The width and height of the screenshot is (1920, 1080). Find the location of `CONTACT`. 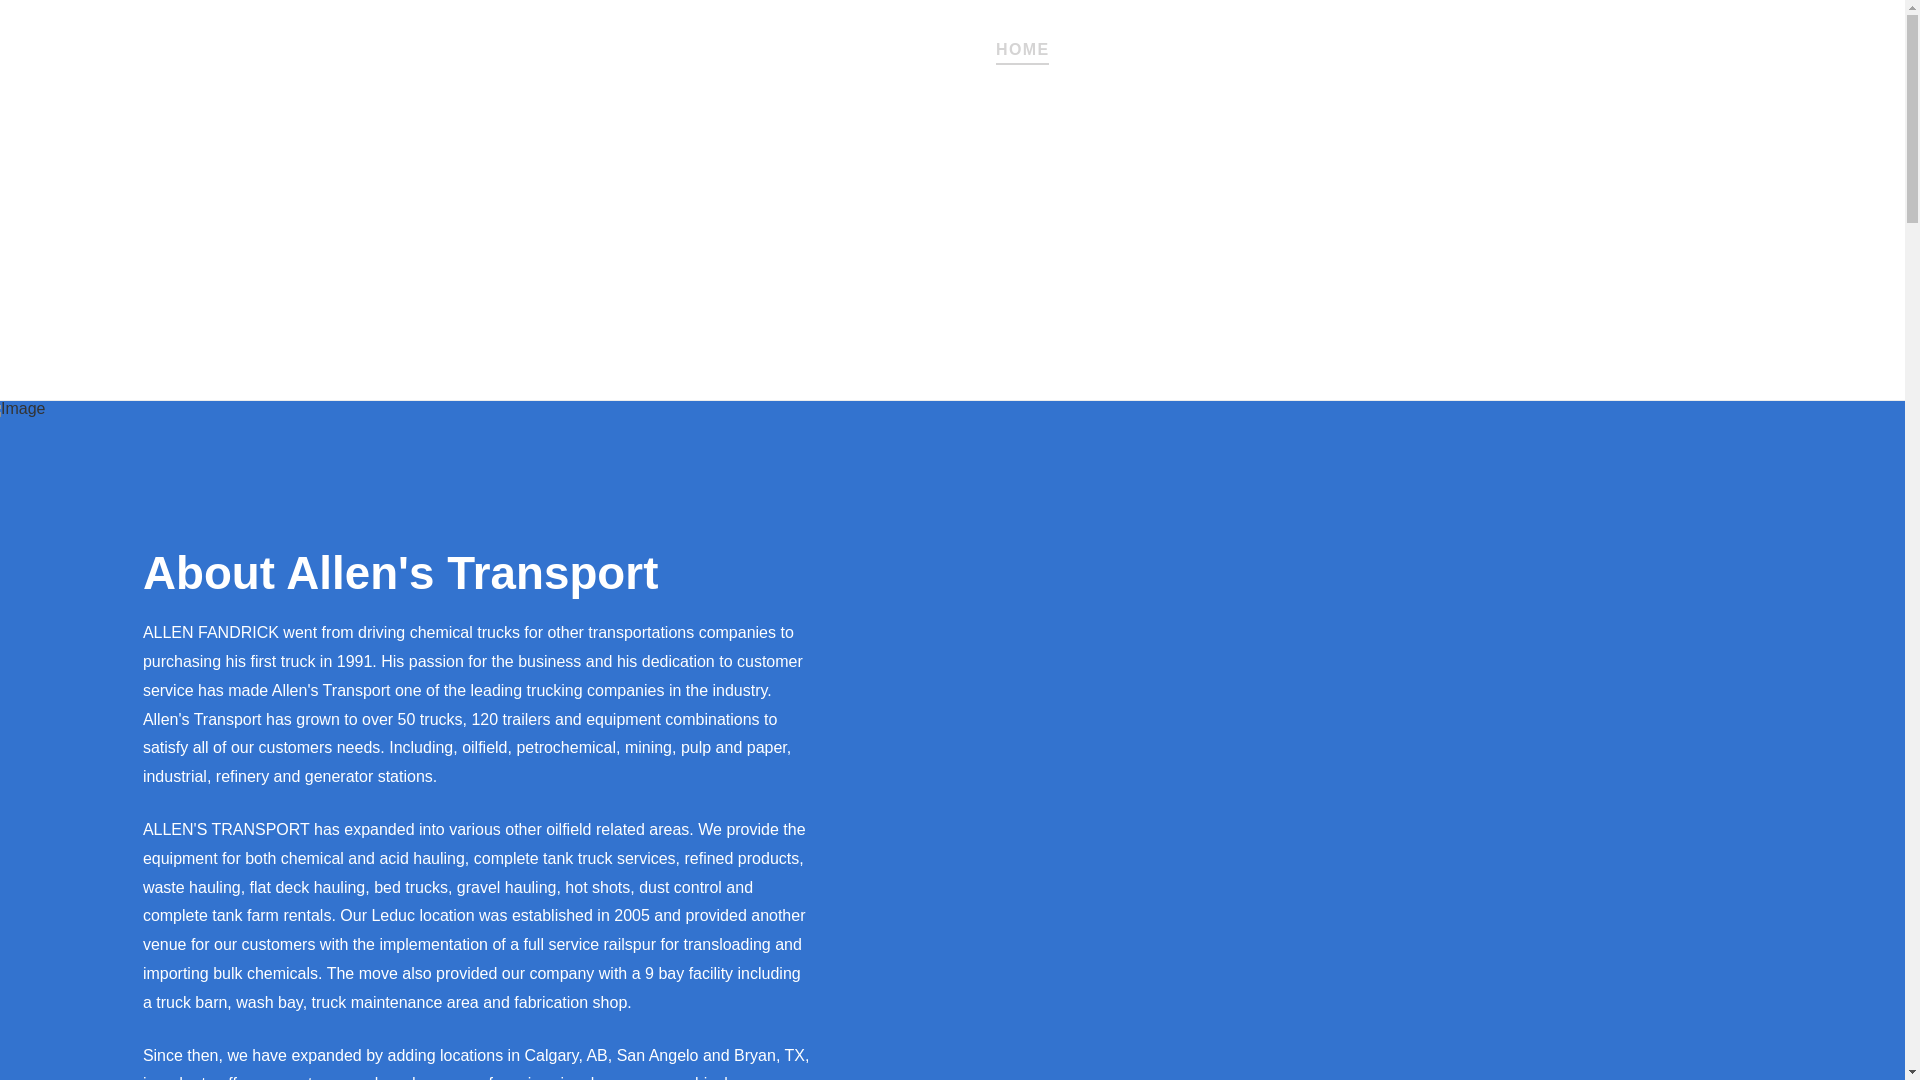

CONTACT is located at coordinates (1286, 45).